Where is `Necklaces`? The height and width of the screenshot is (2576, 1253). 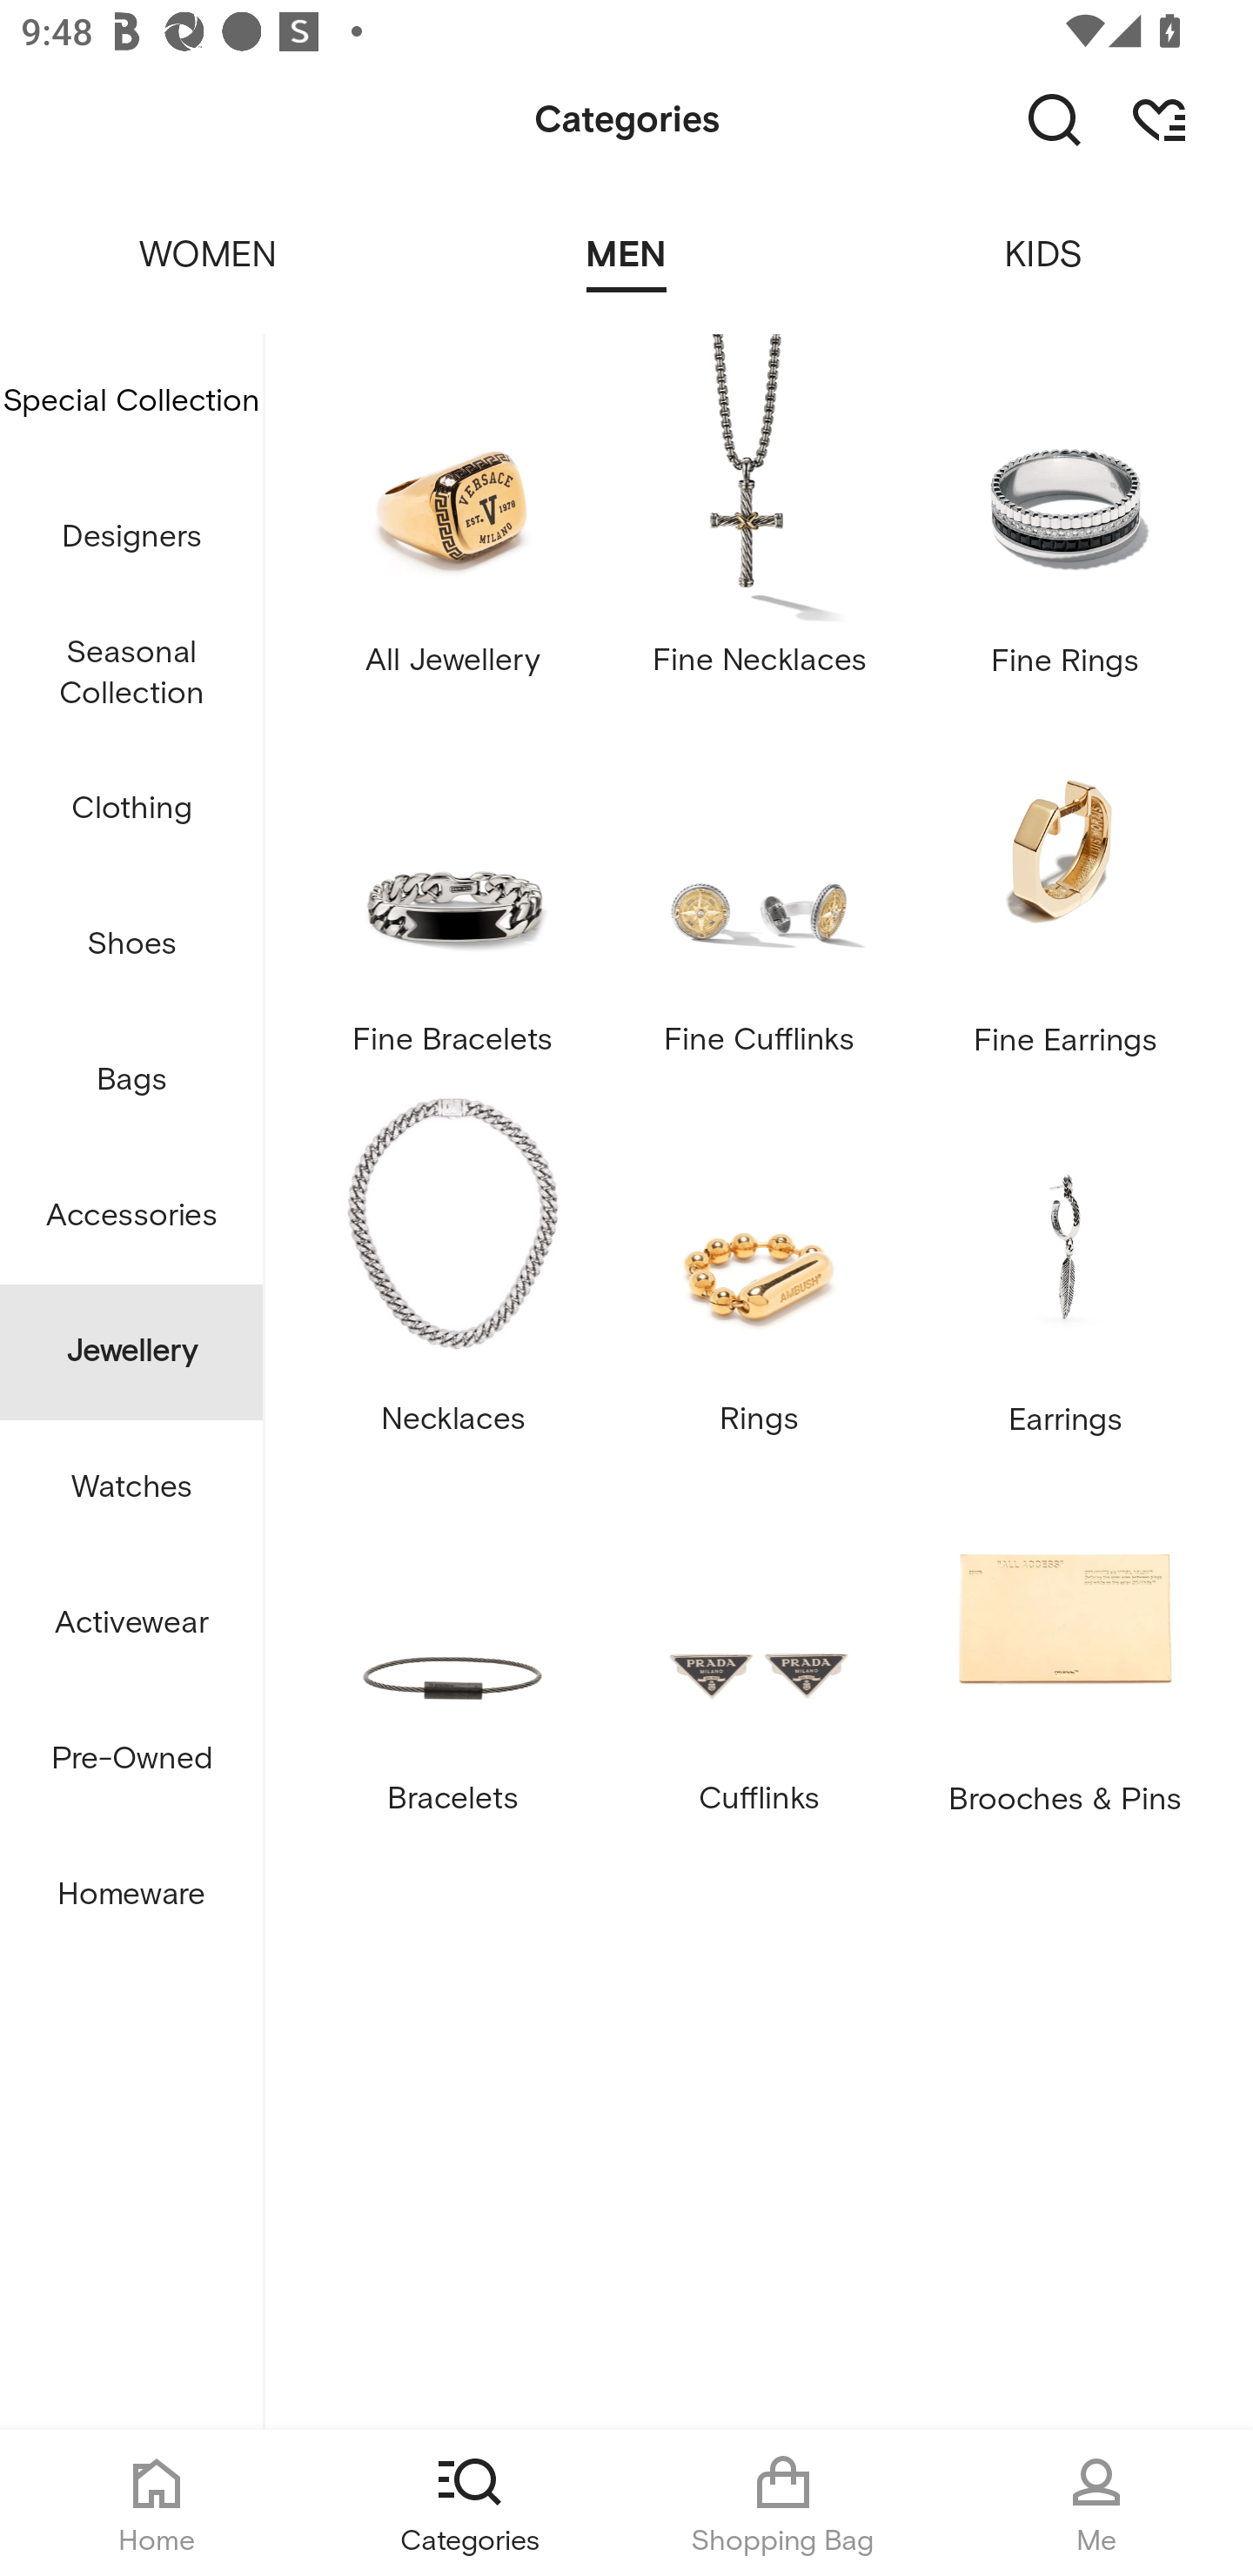
Necklaces is located at coordinates (452, 1275).